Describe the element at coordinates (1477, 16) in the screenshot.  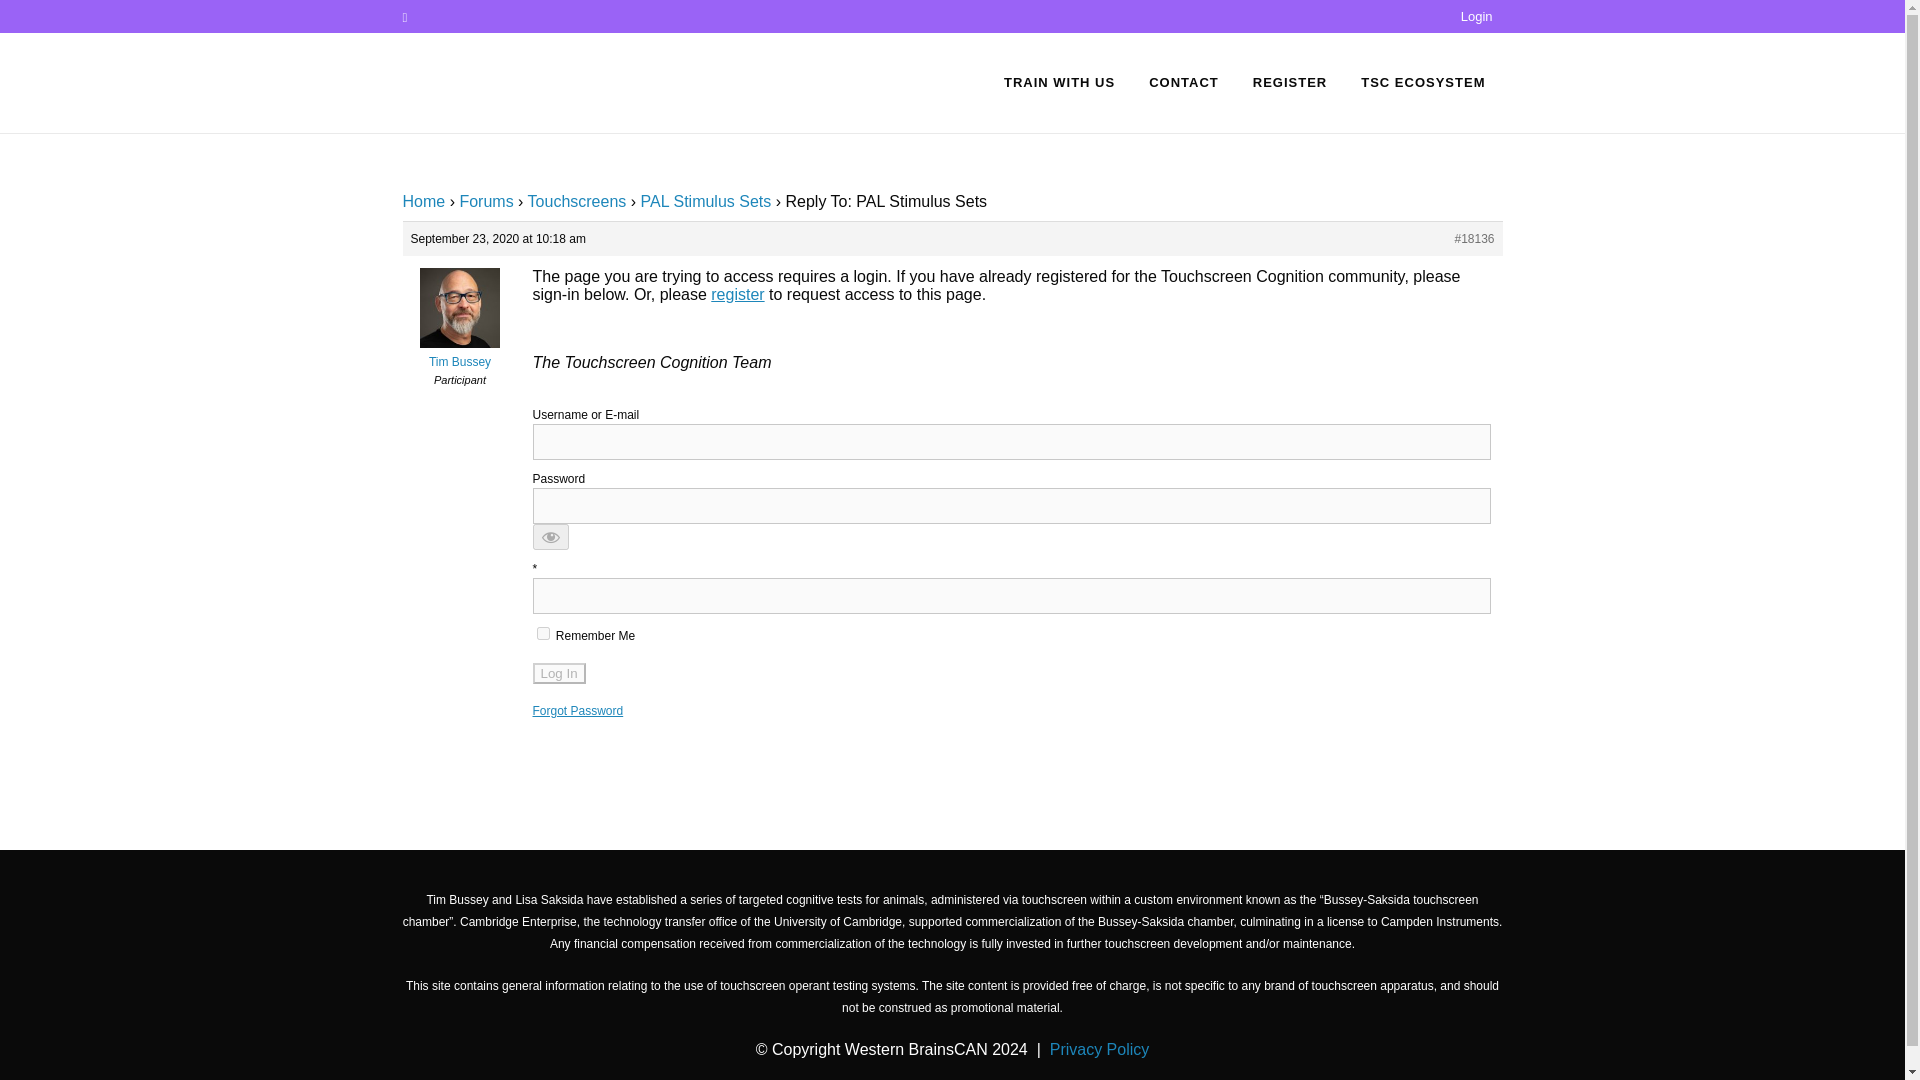
I see `Login` at that location.